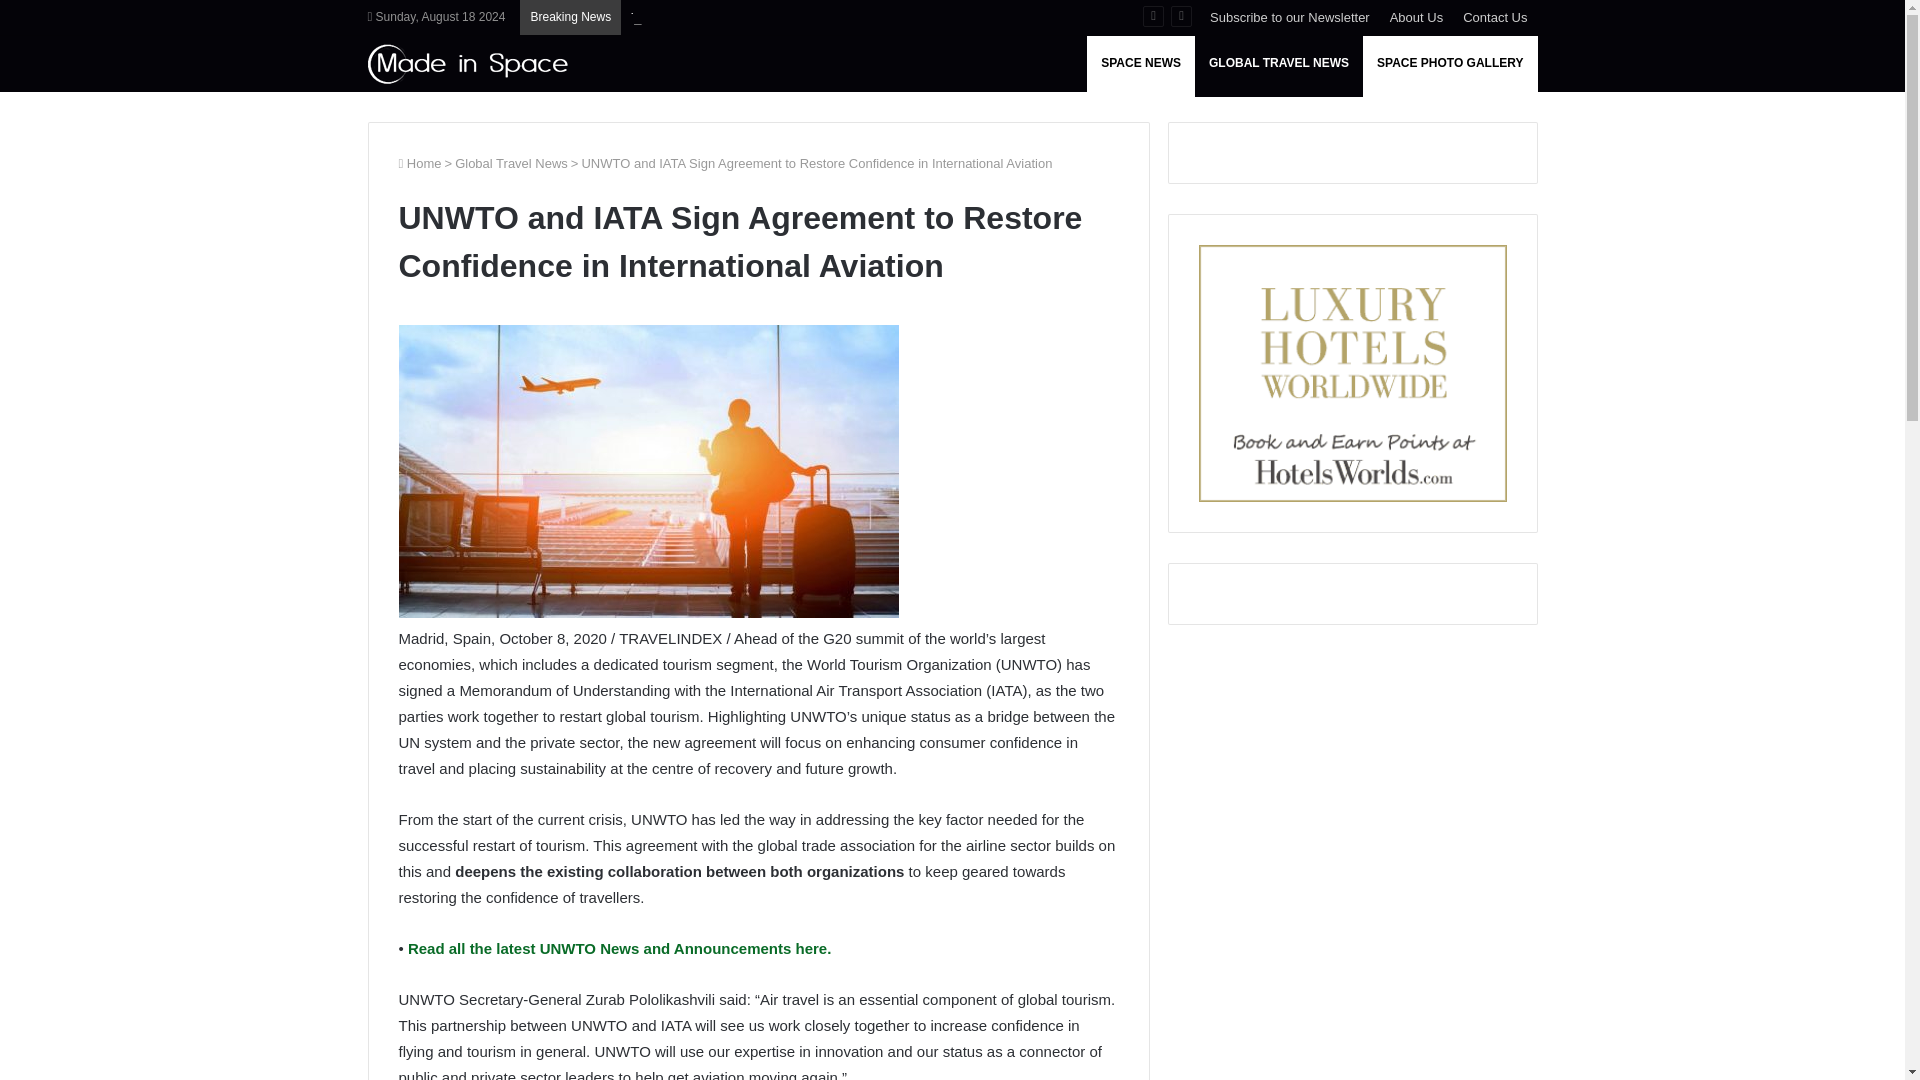 The image size is (1920, 1080). Describe the element at coordinates (1416, 17) in the screenshot. I see `About Us` at that location.